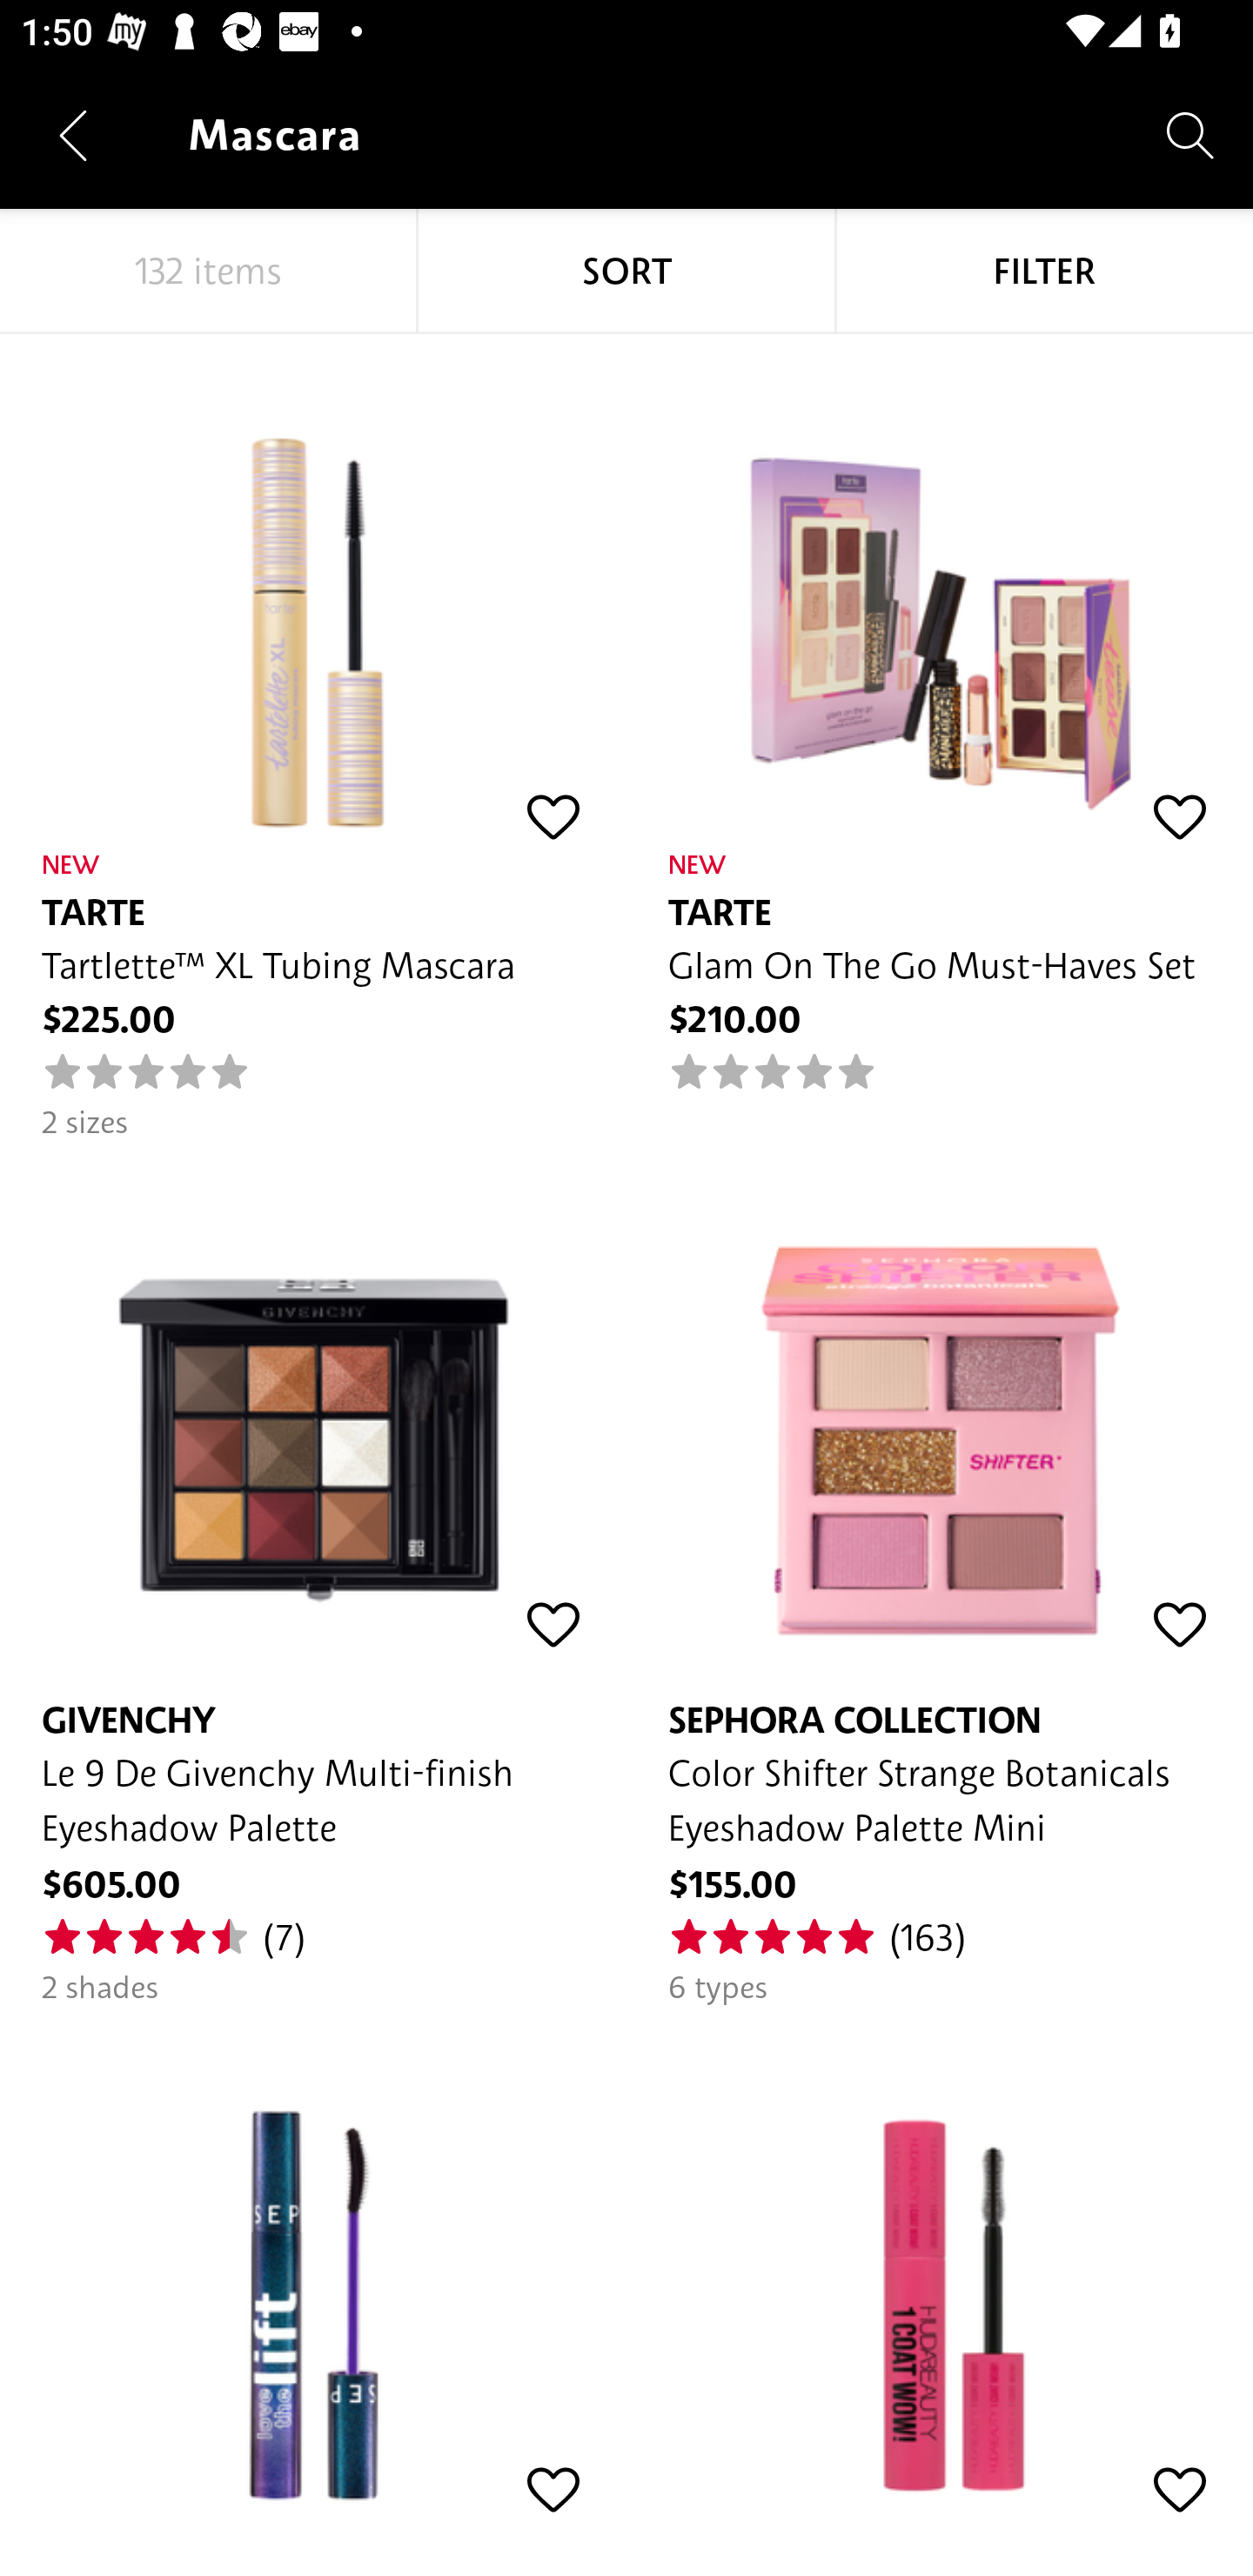  I want to click on FILTER, so click(1044, 272).